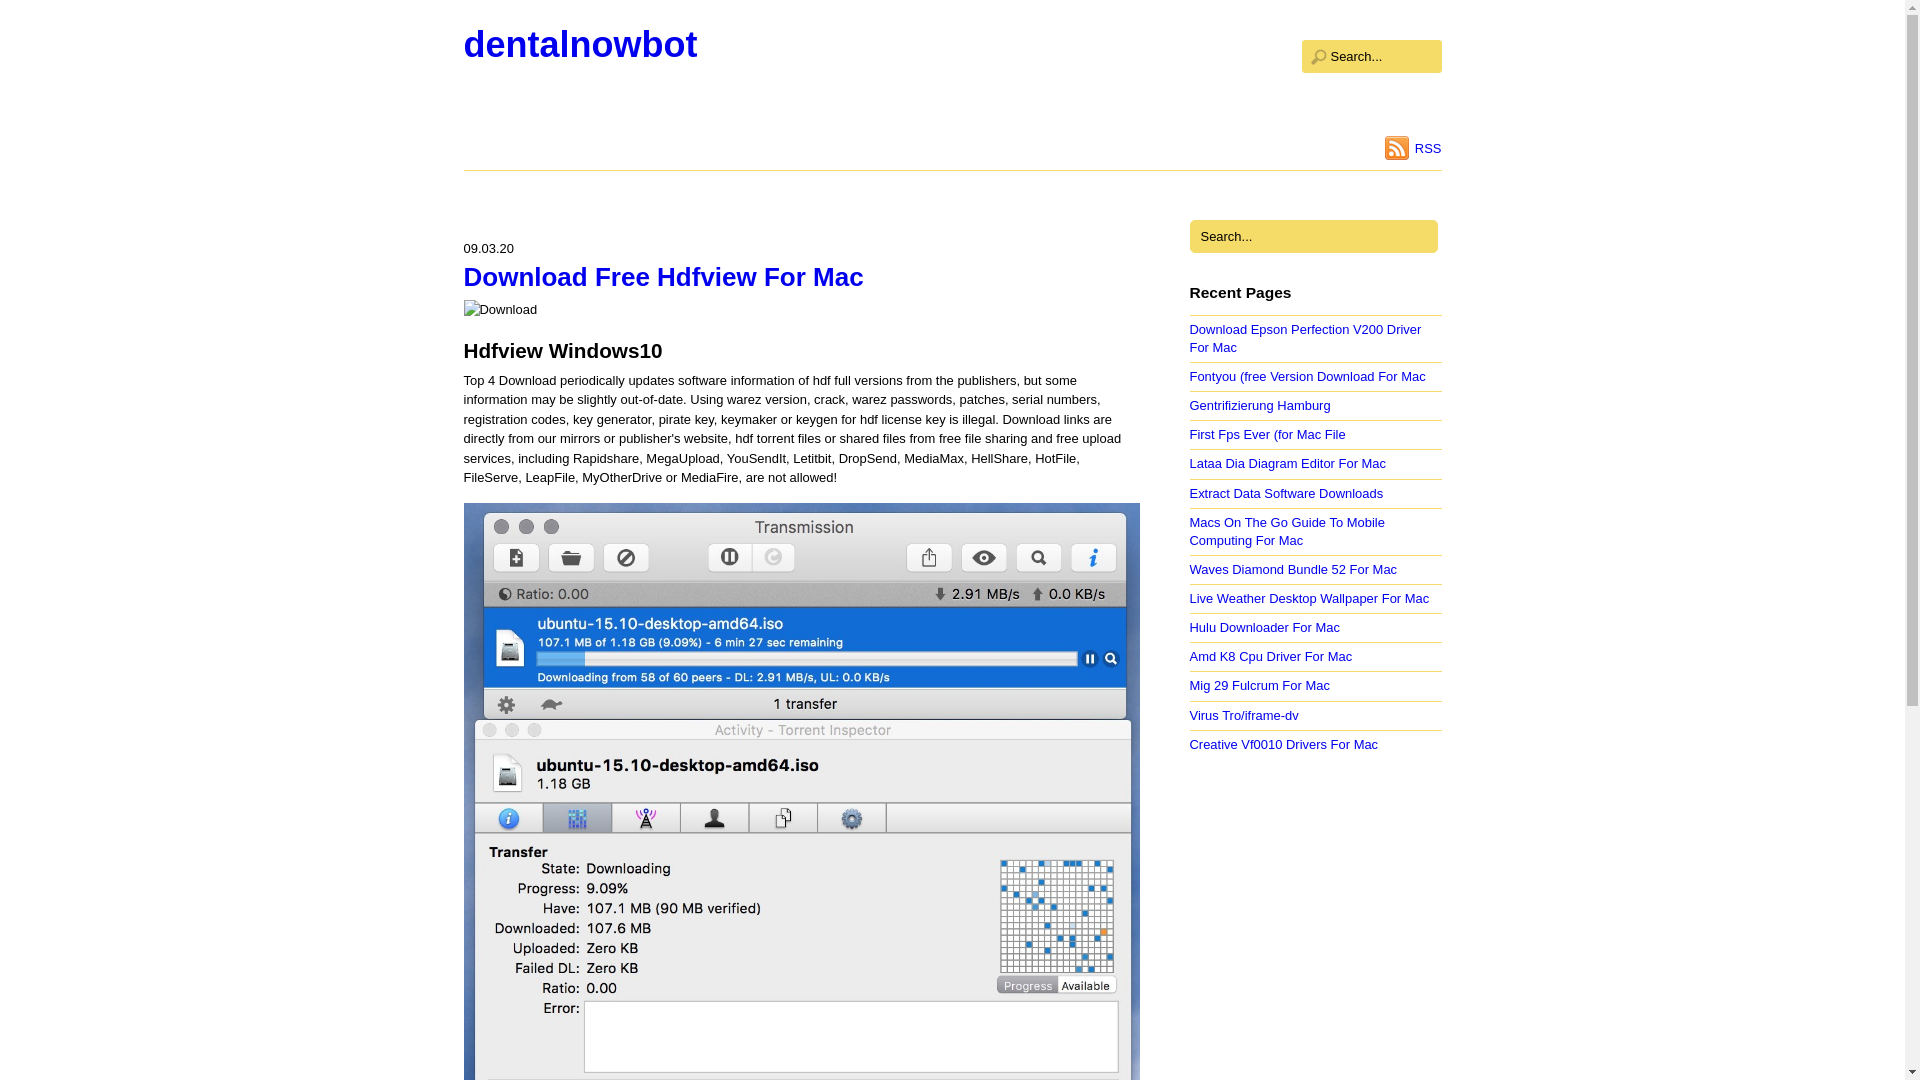 This screenshot has width=1920, height=1080. I want to click on Download, so click(500, 309).